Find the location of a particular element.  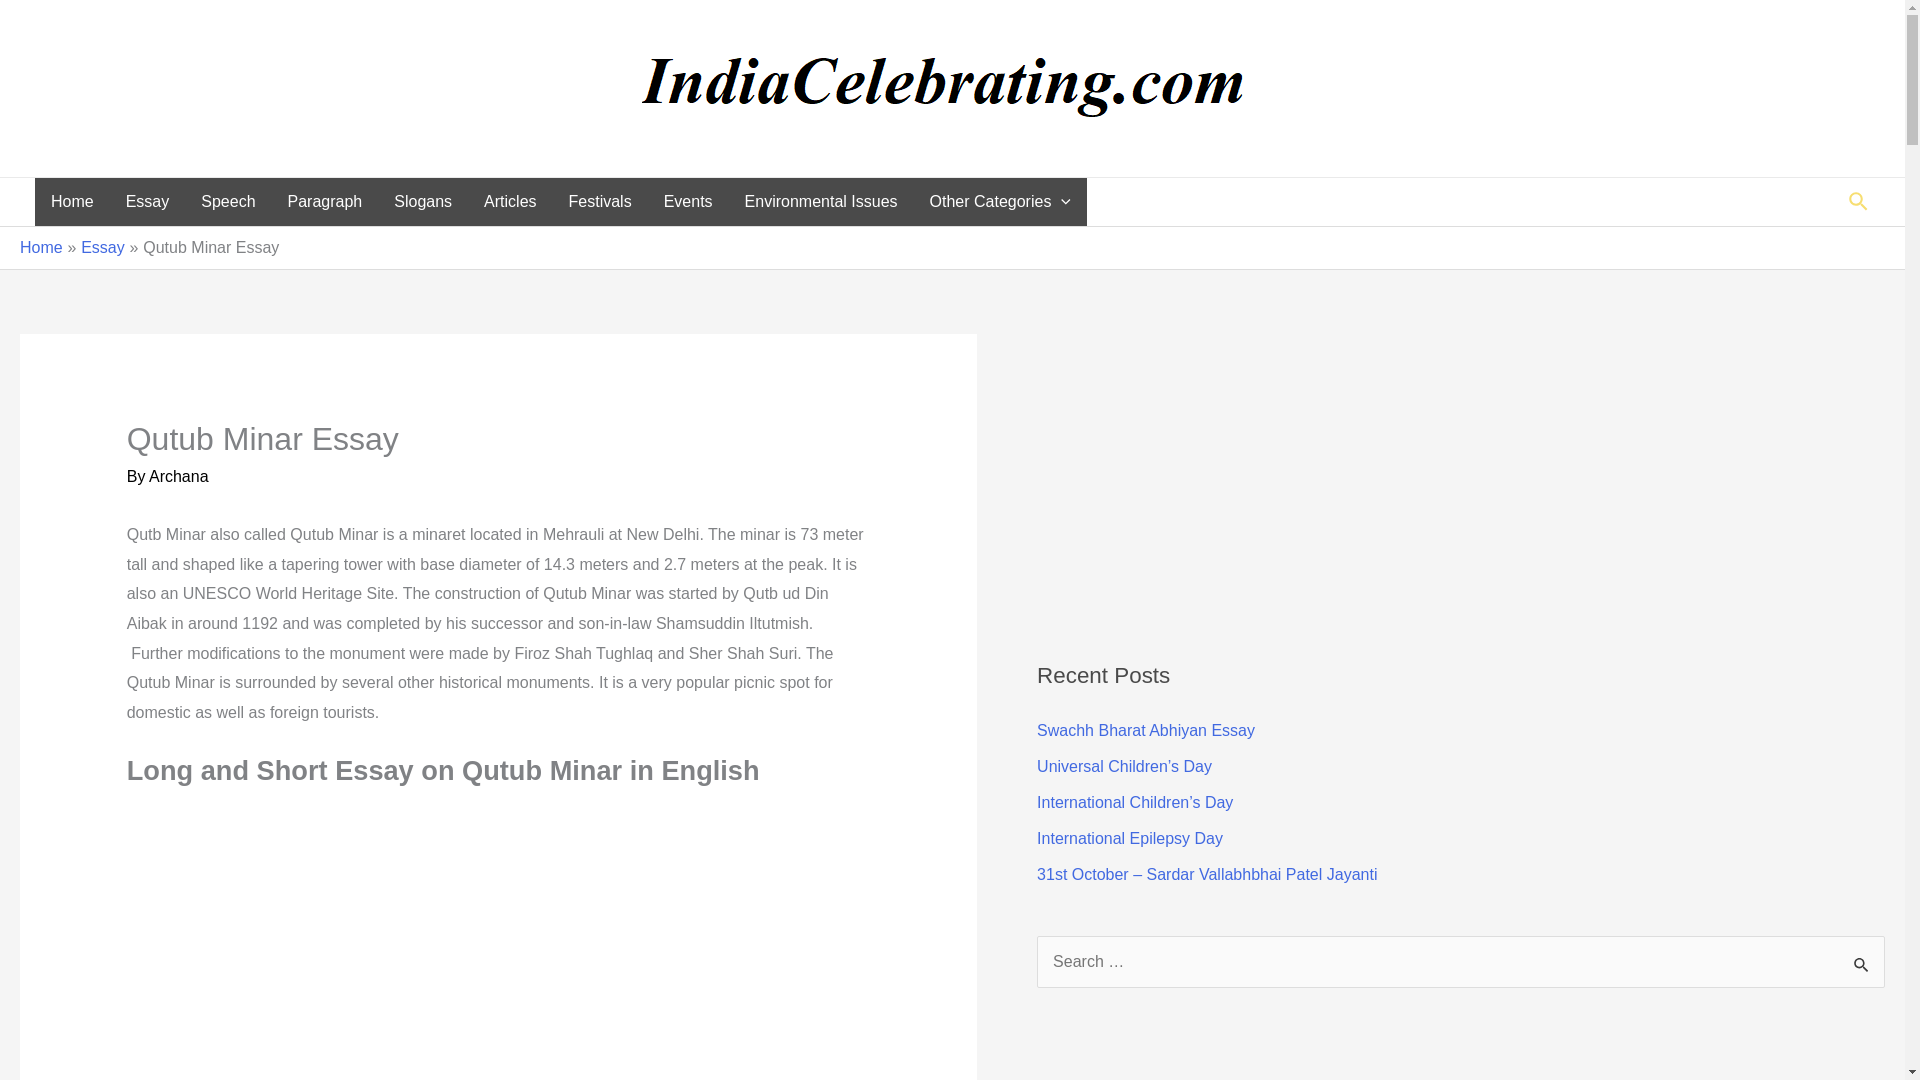

Advertisement is located at coordinates (1224, 1056).